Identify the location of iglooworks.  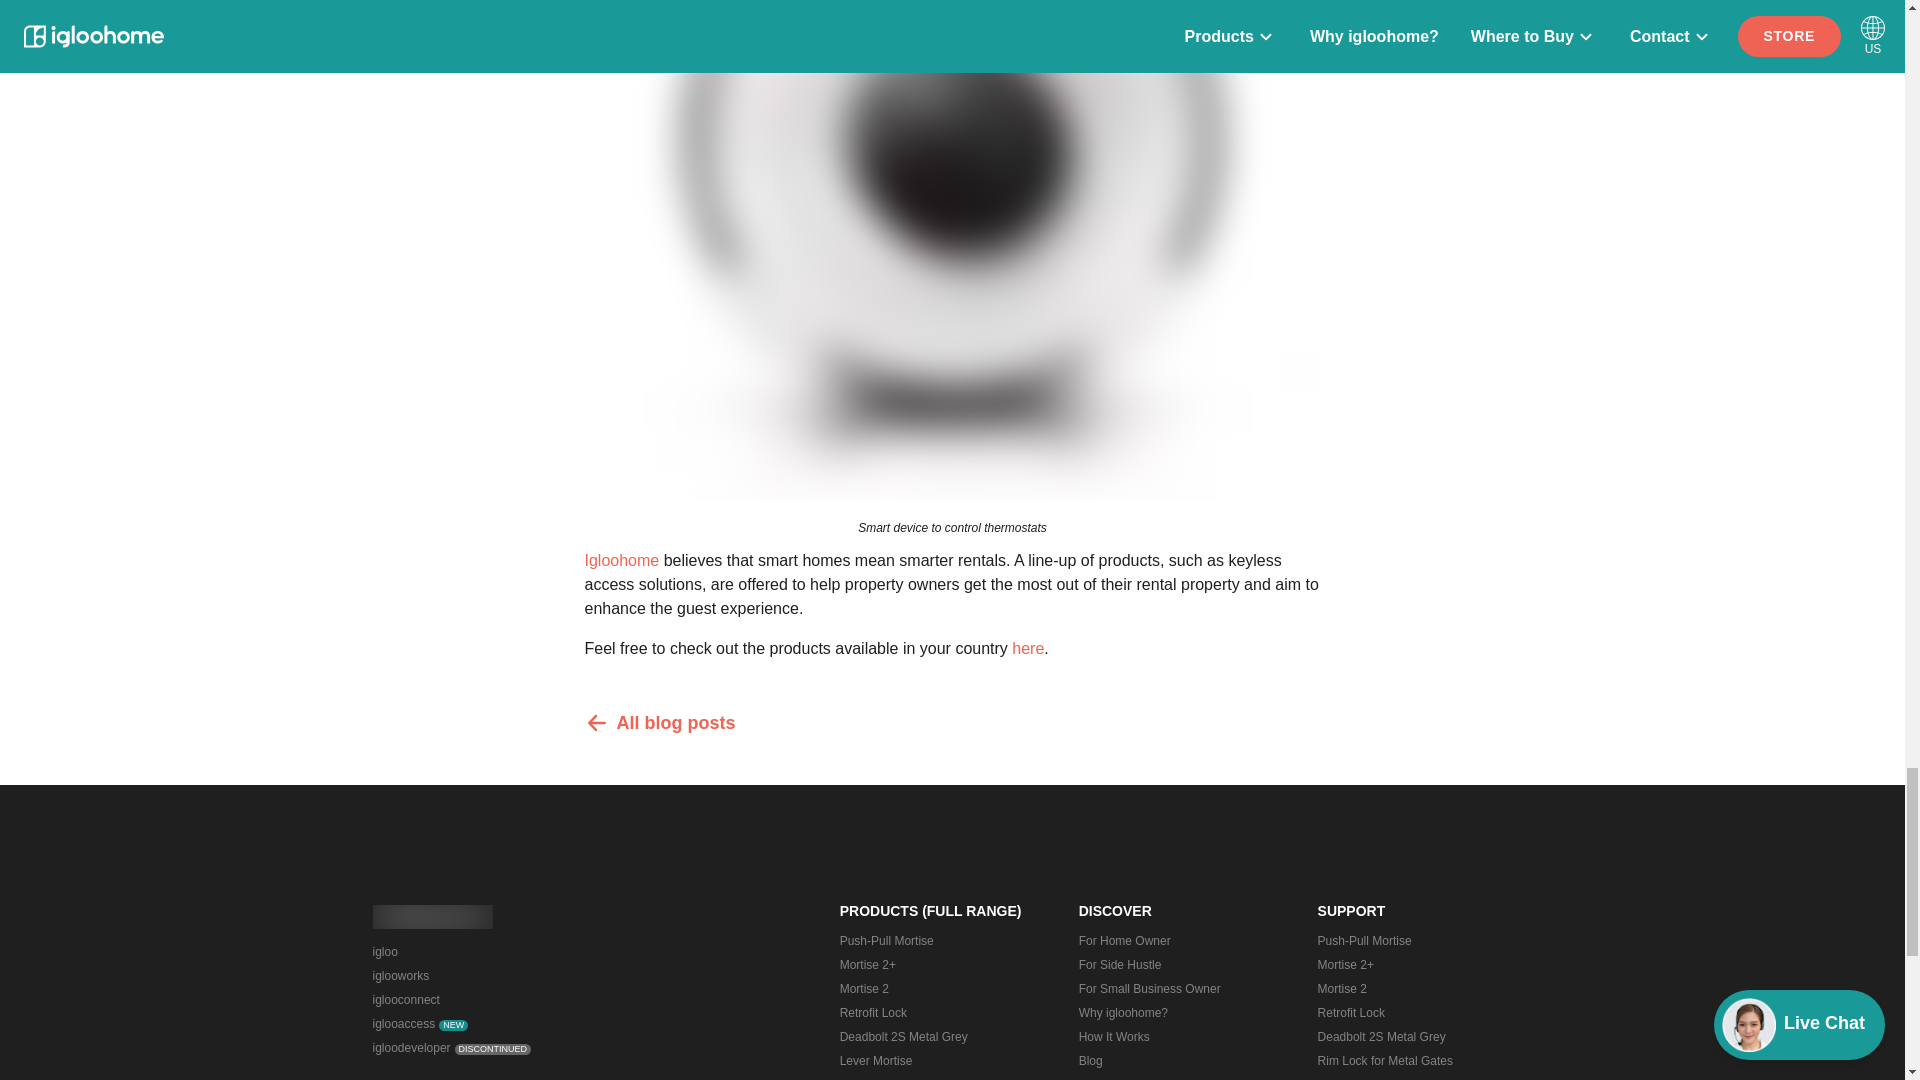
(485, 976).